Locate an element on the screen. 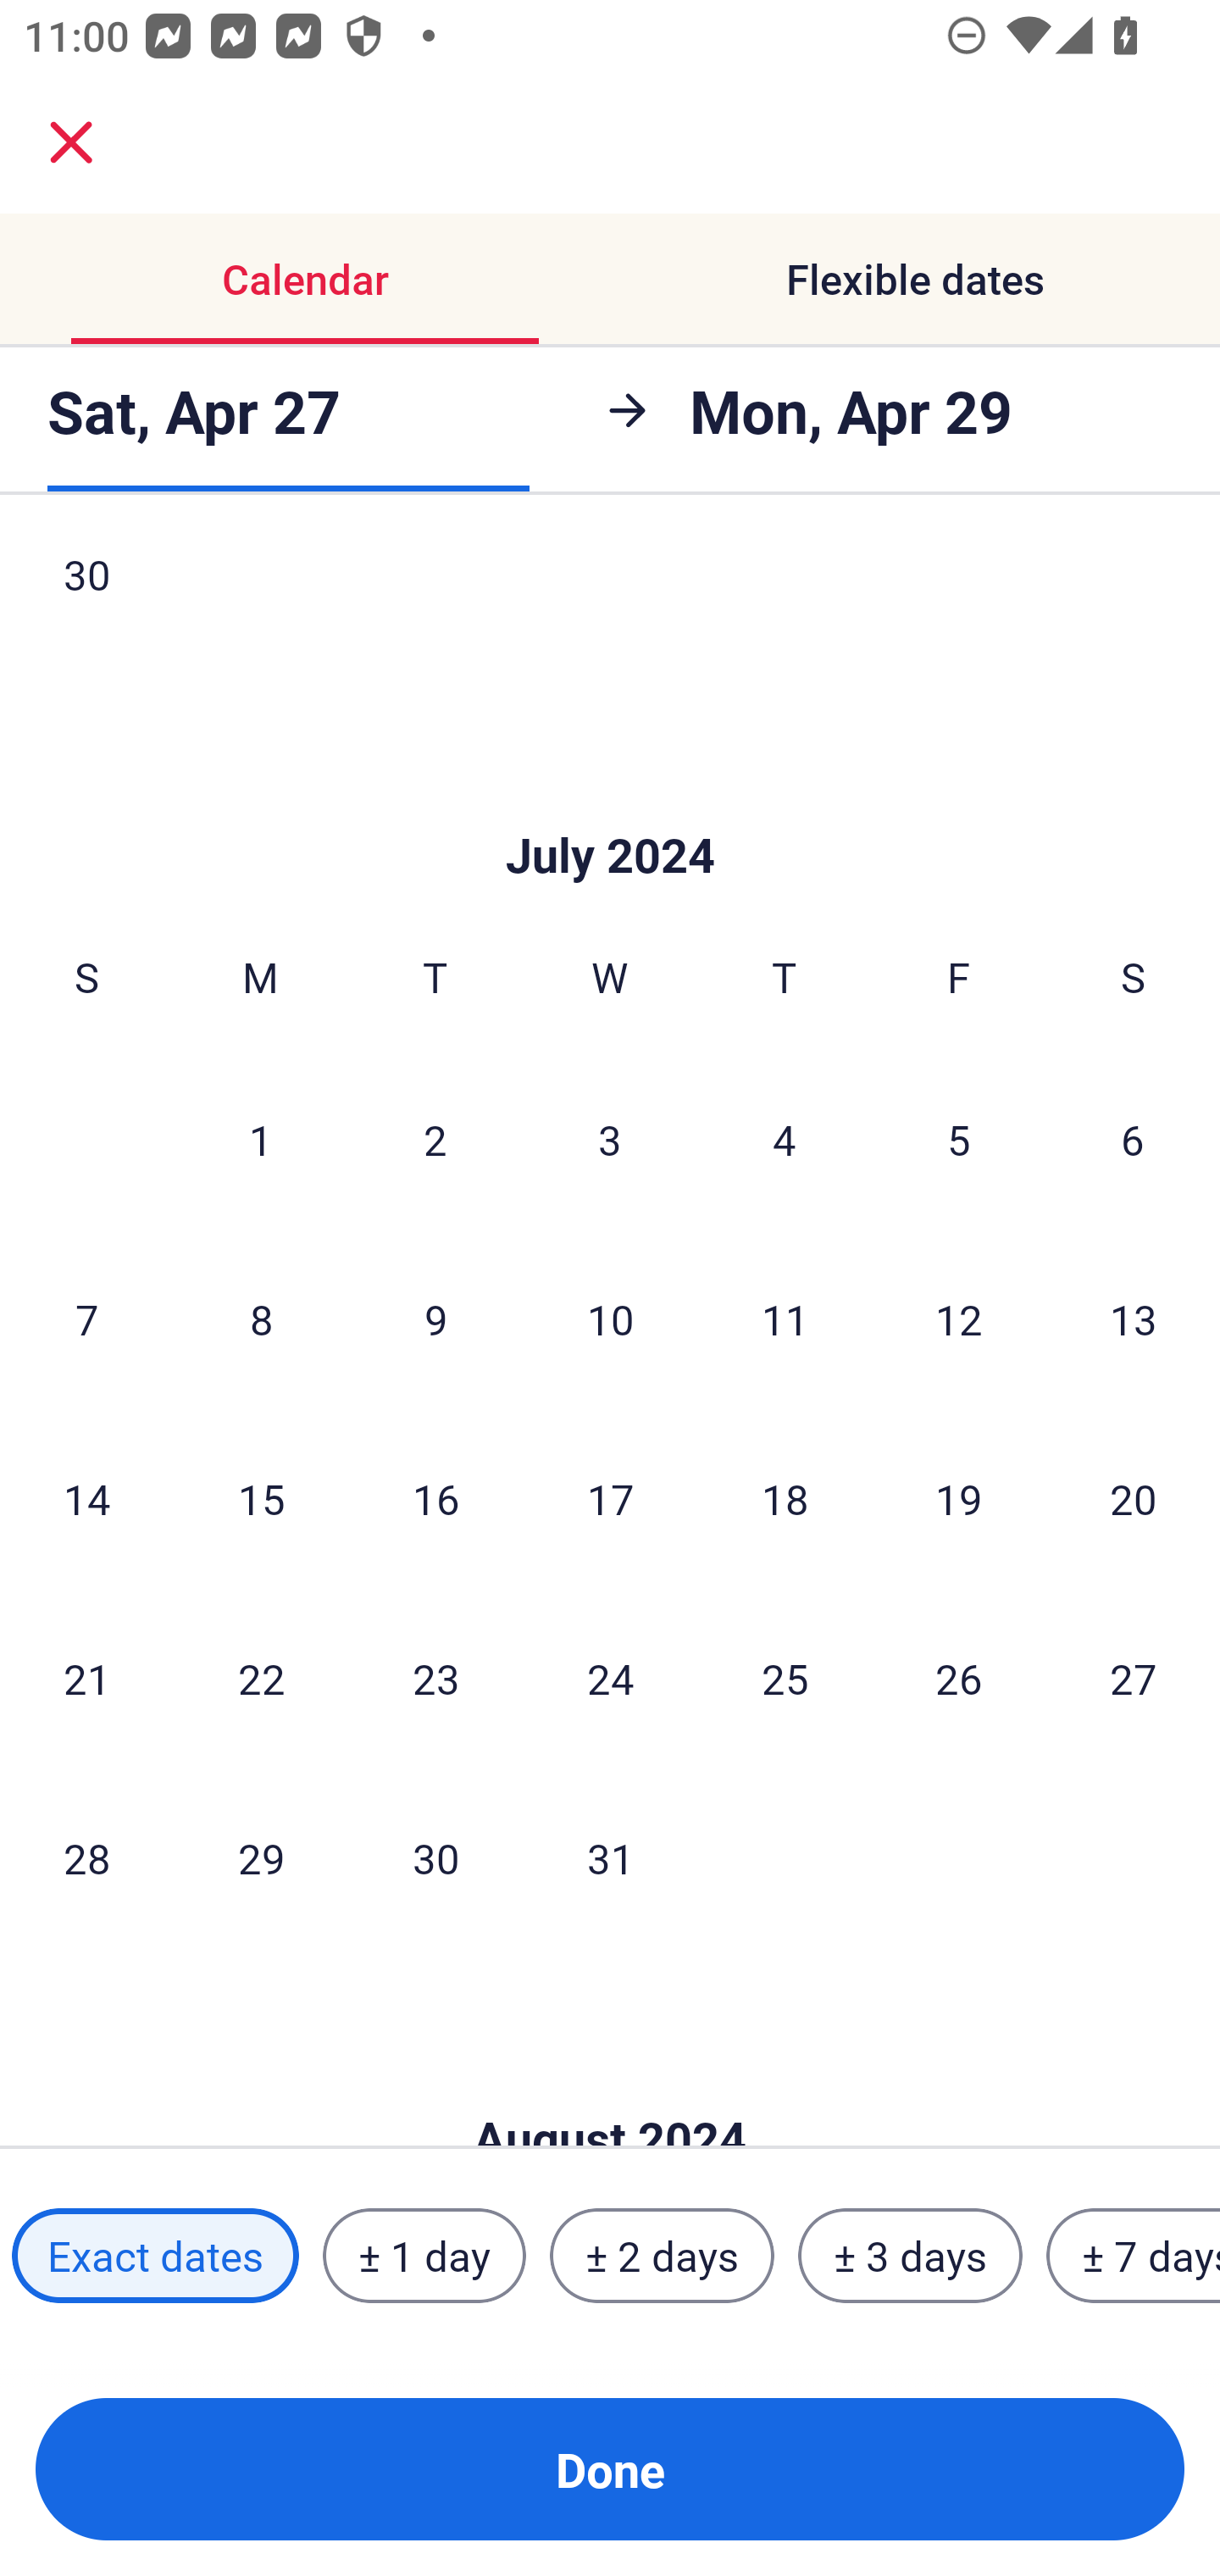 This screenshot has width=1220, height=2576. 19 Friday, July 19, 2024 is located at coordinates (959, 1497).